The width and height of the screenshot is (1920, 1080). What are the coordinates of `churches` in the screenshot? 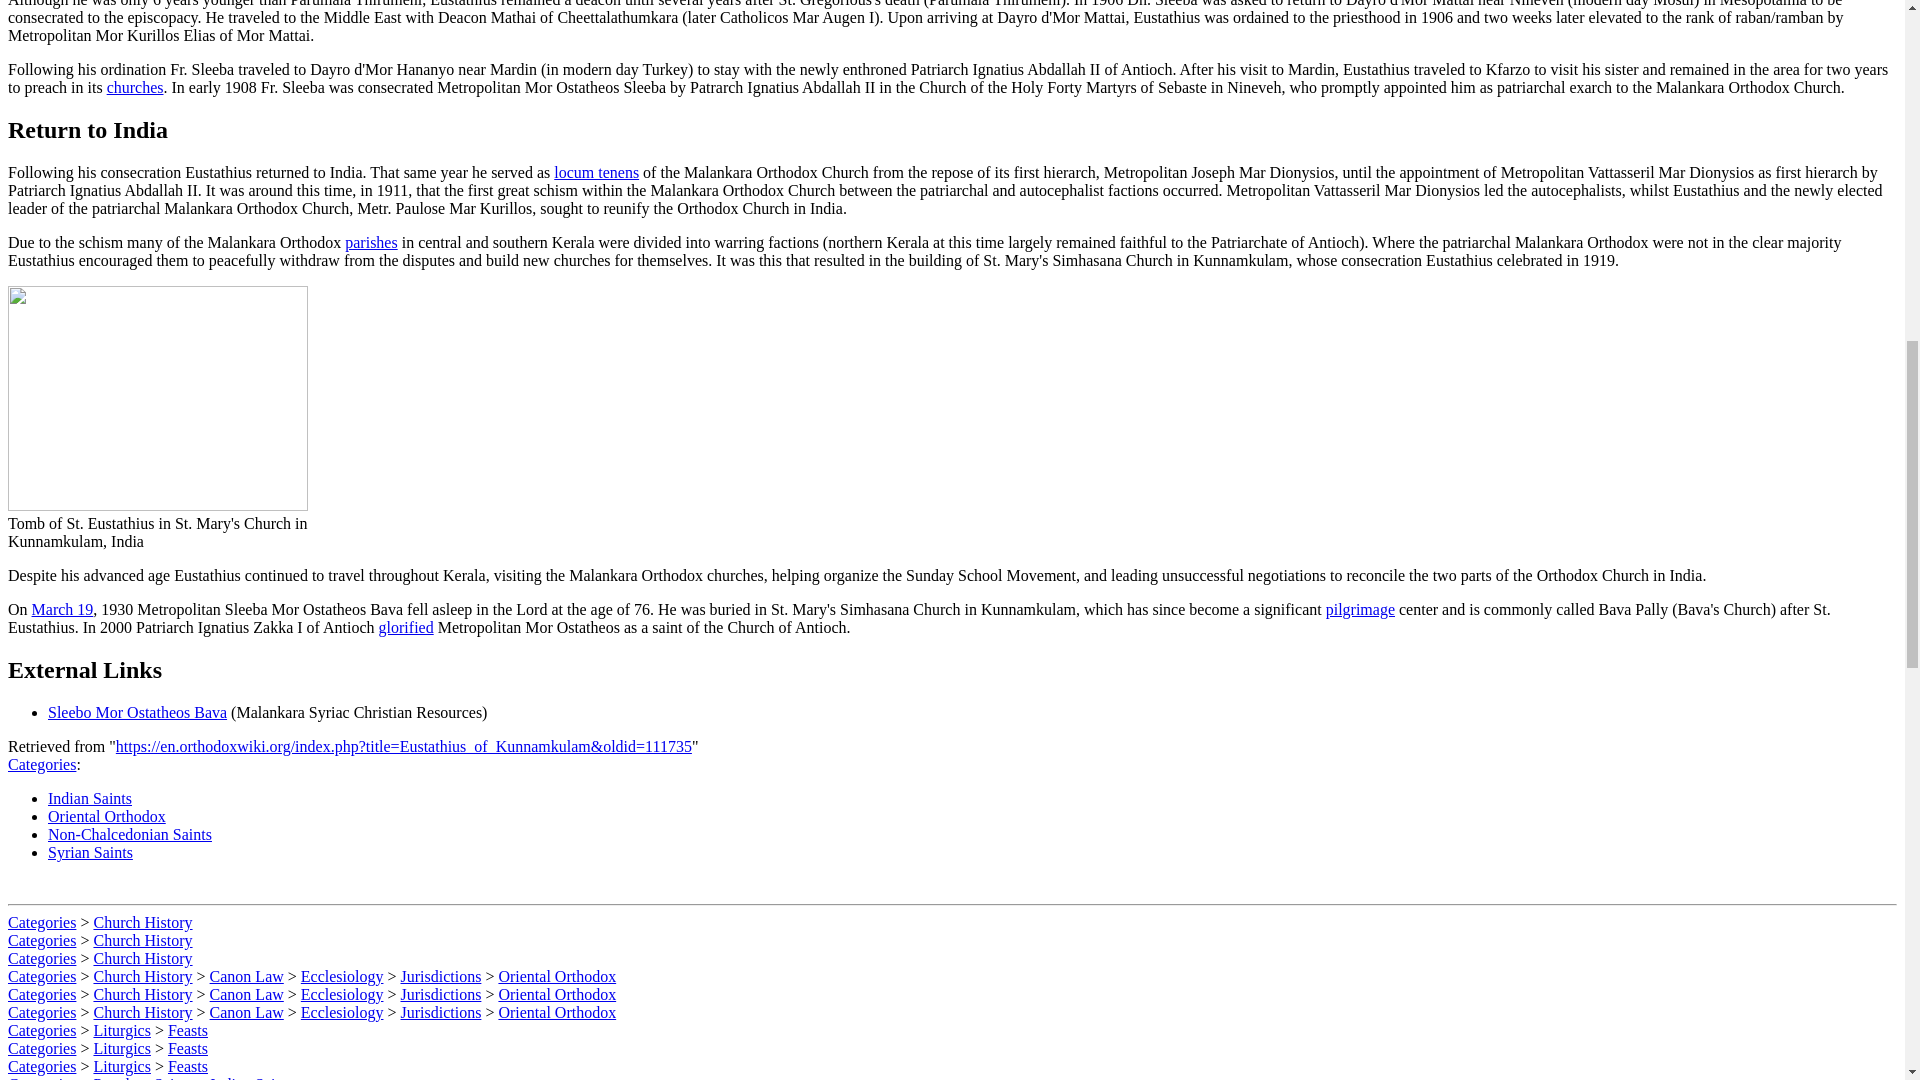 It's located at (135, 87).